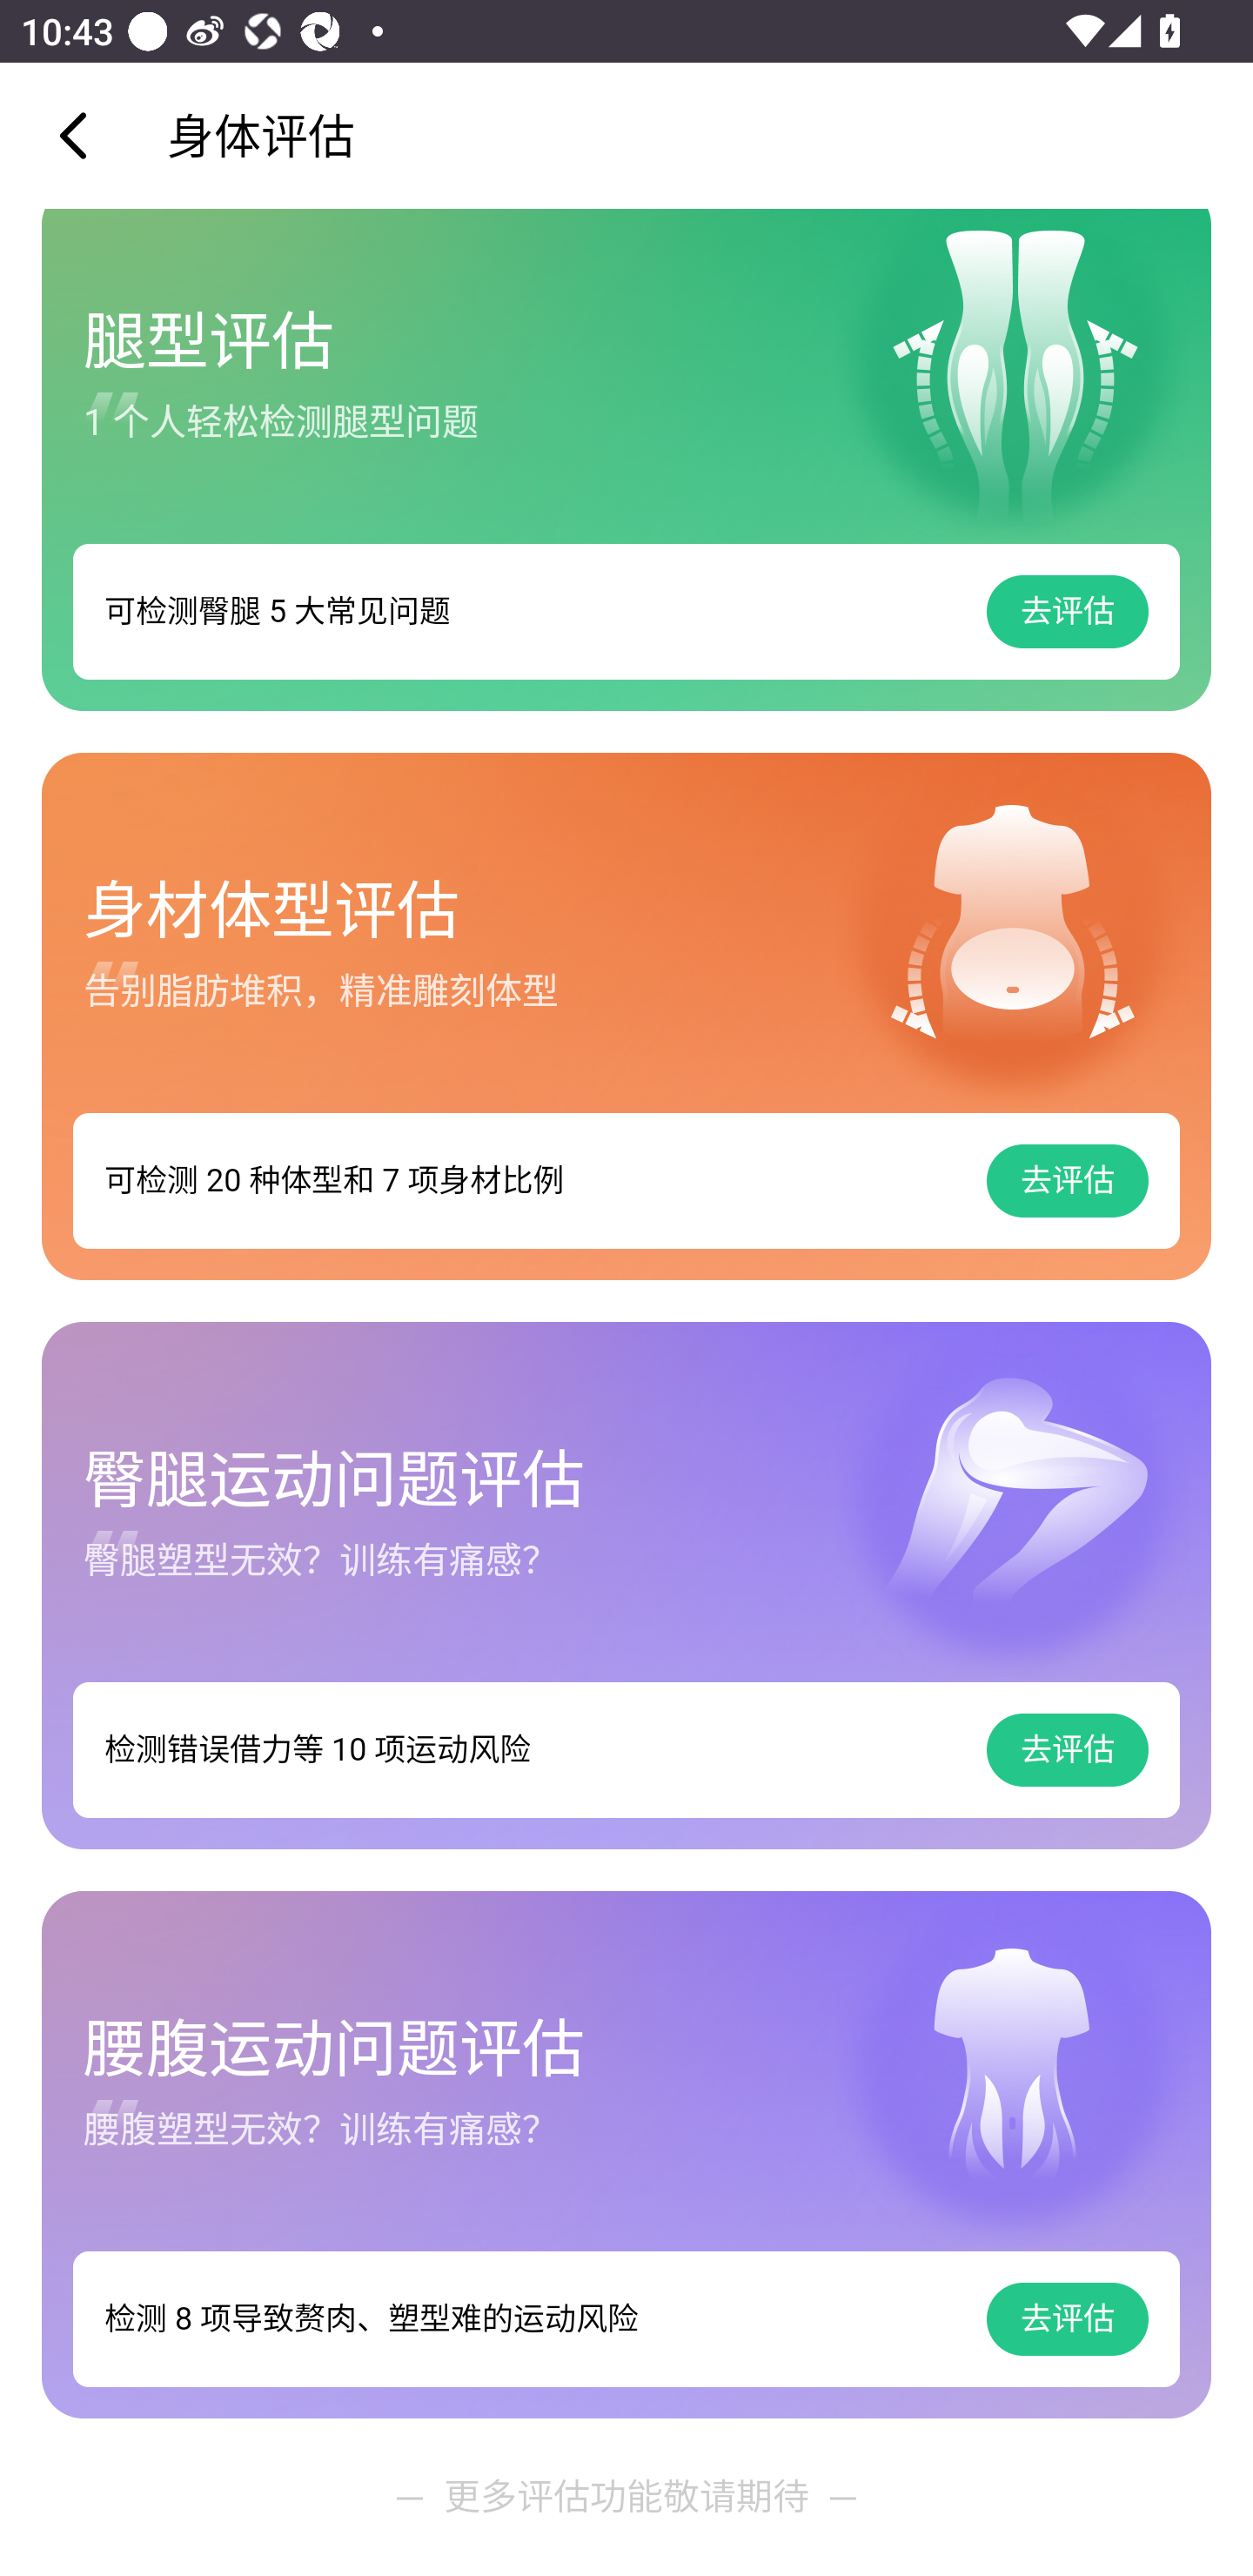  I want to click on 1, so click(626, 2156).